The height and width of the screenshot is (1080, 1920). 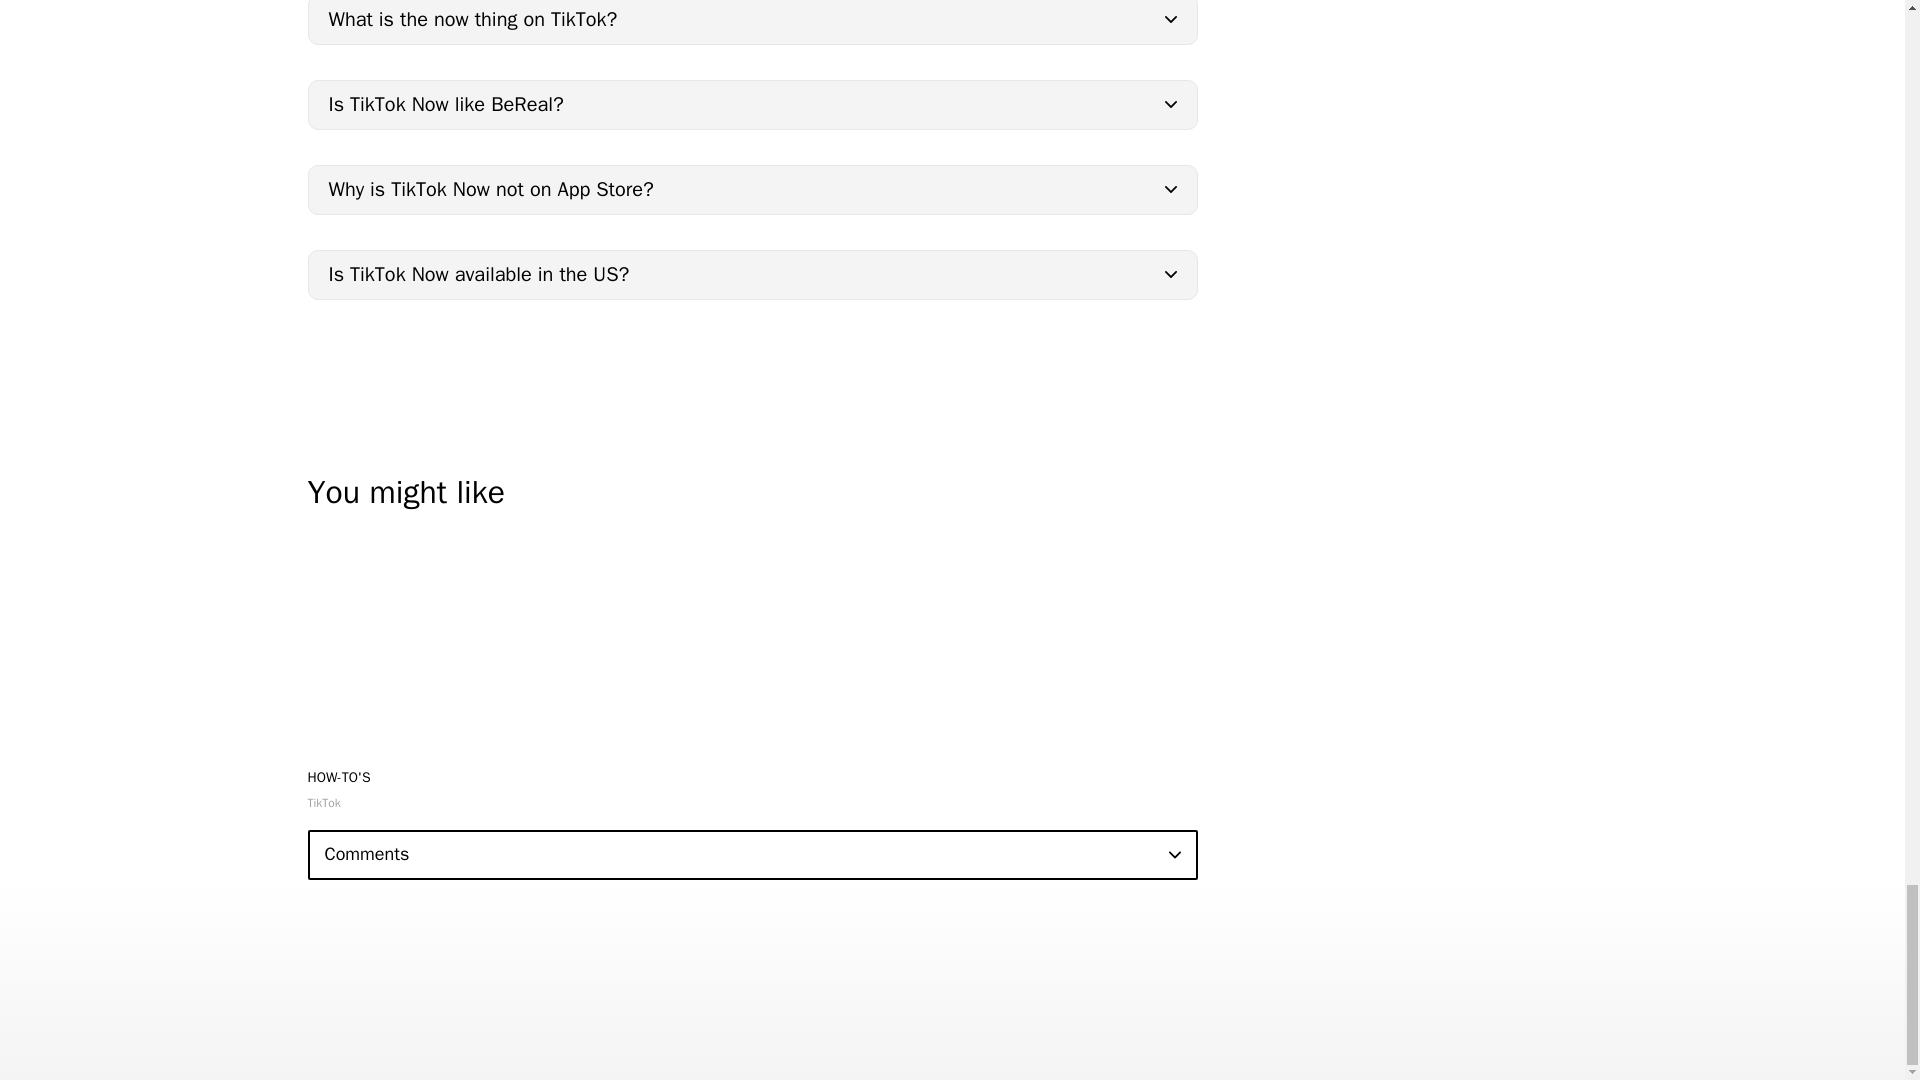 What do you see at coordinates (752, 855) in the screenshot?
I see `Comments` at bounding box center [752, 855].